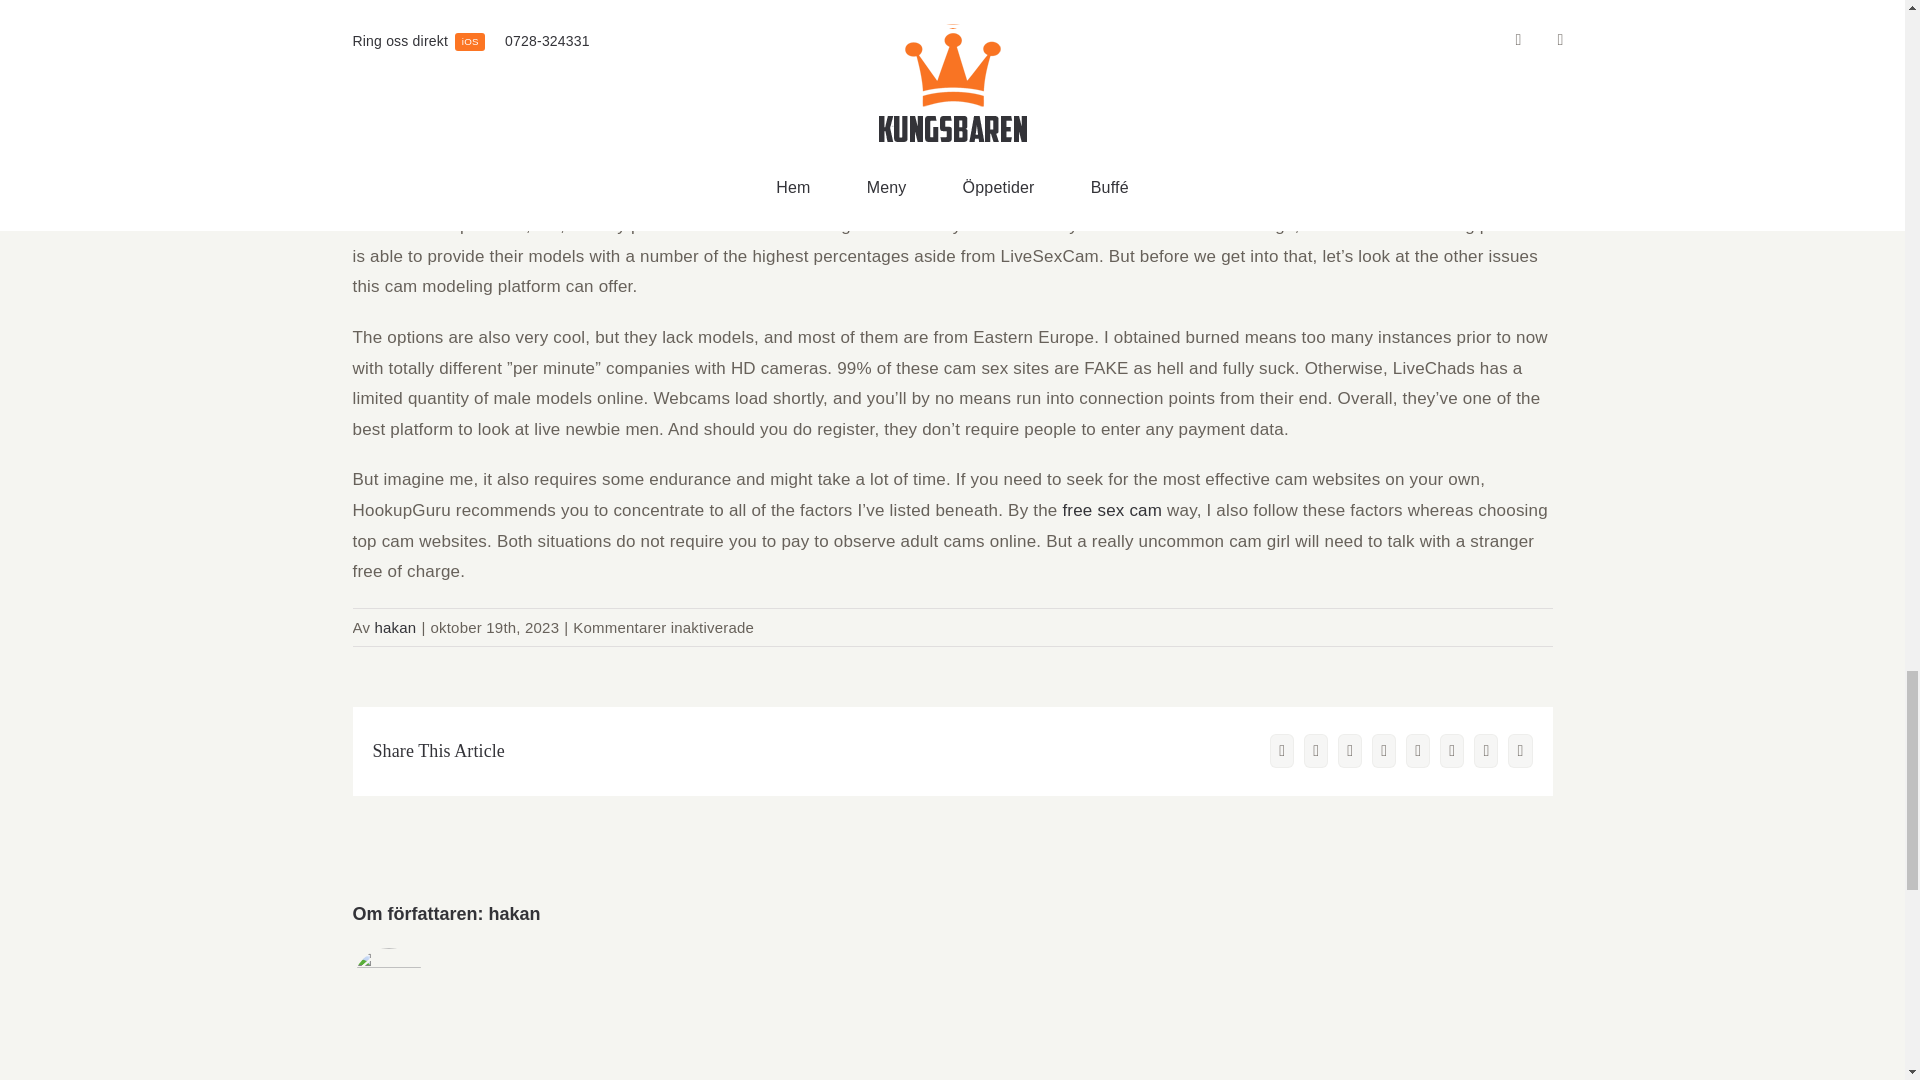  What do you see at coordinates (1350, 750) in the screenshot?
I see `Reddit` at bounding box center [1350, 750].